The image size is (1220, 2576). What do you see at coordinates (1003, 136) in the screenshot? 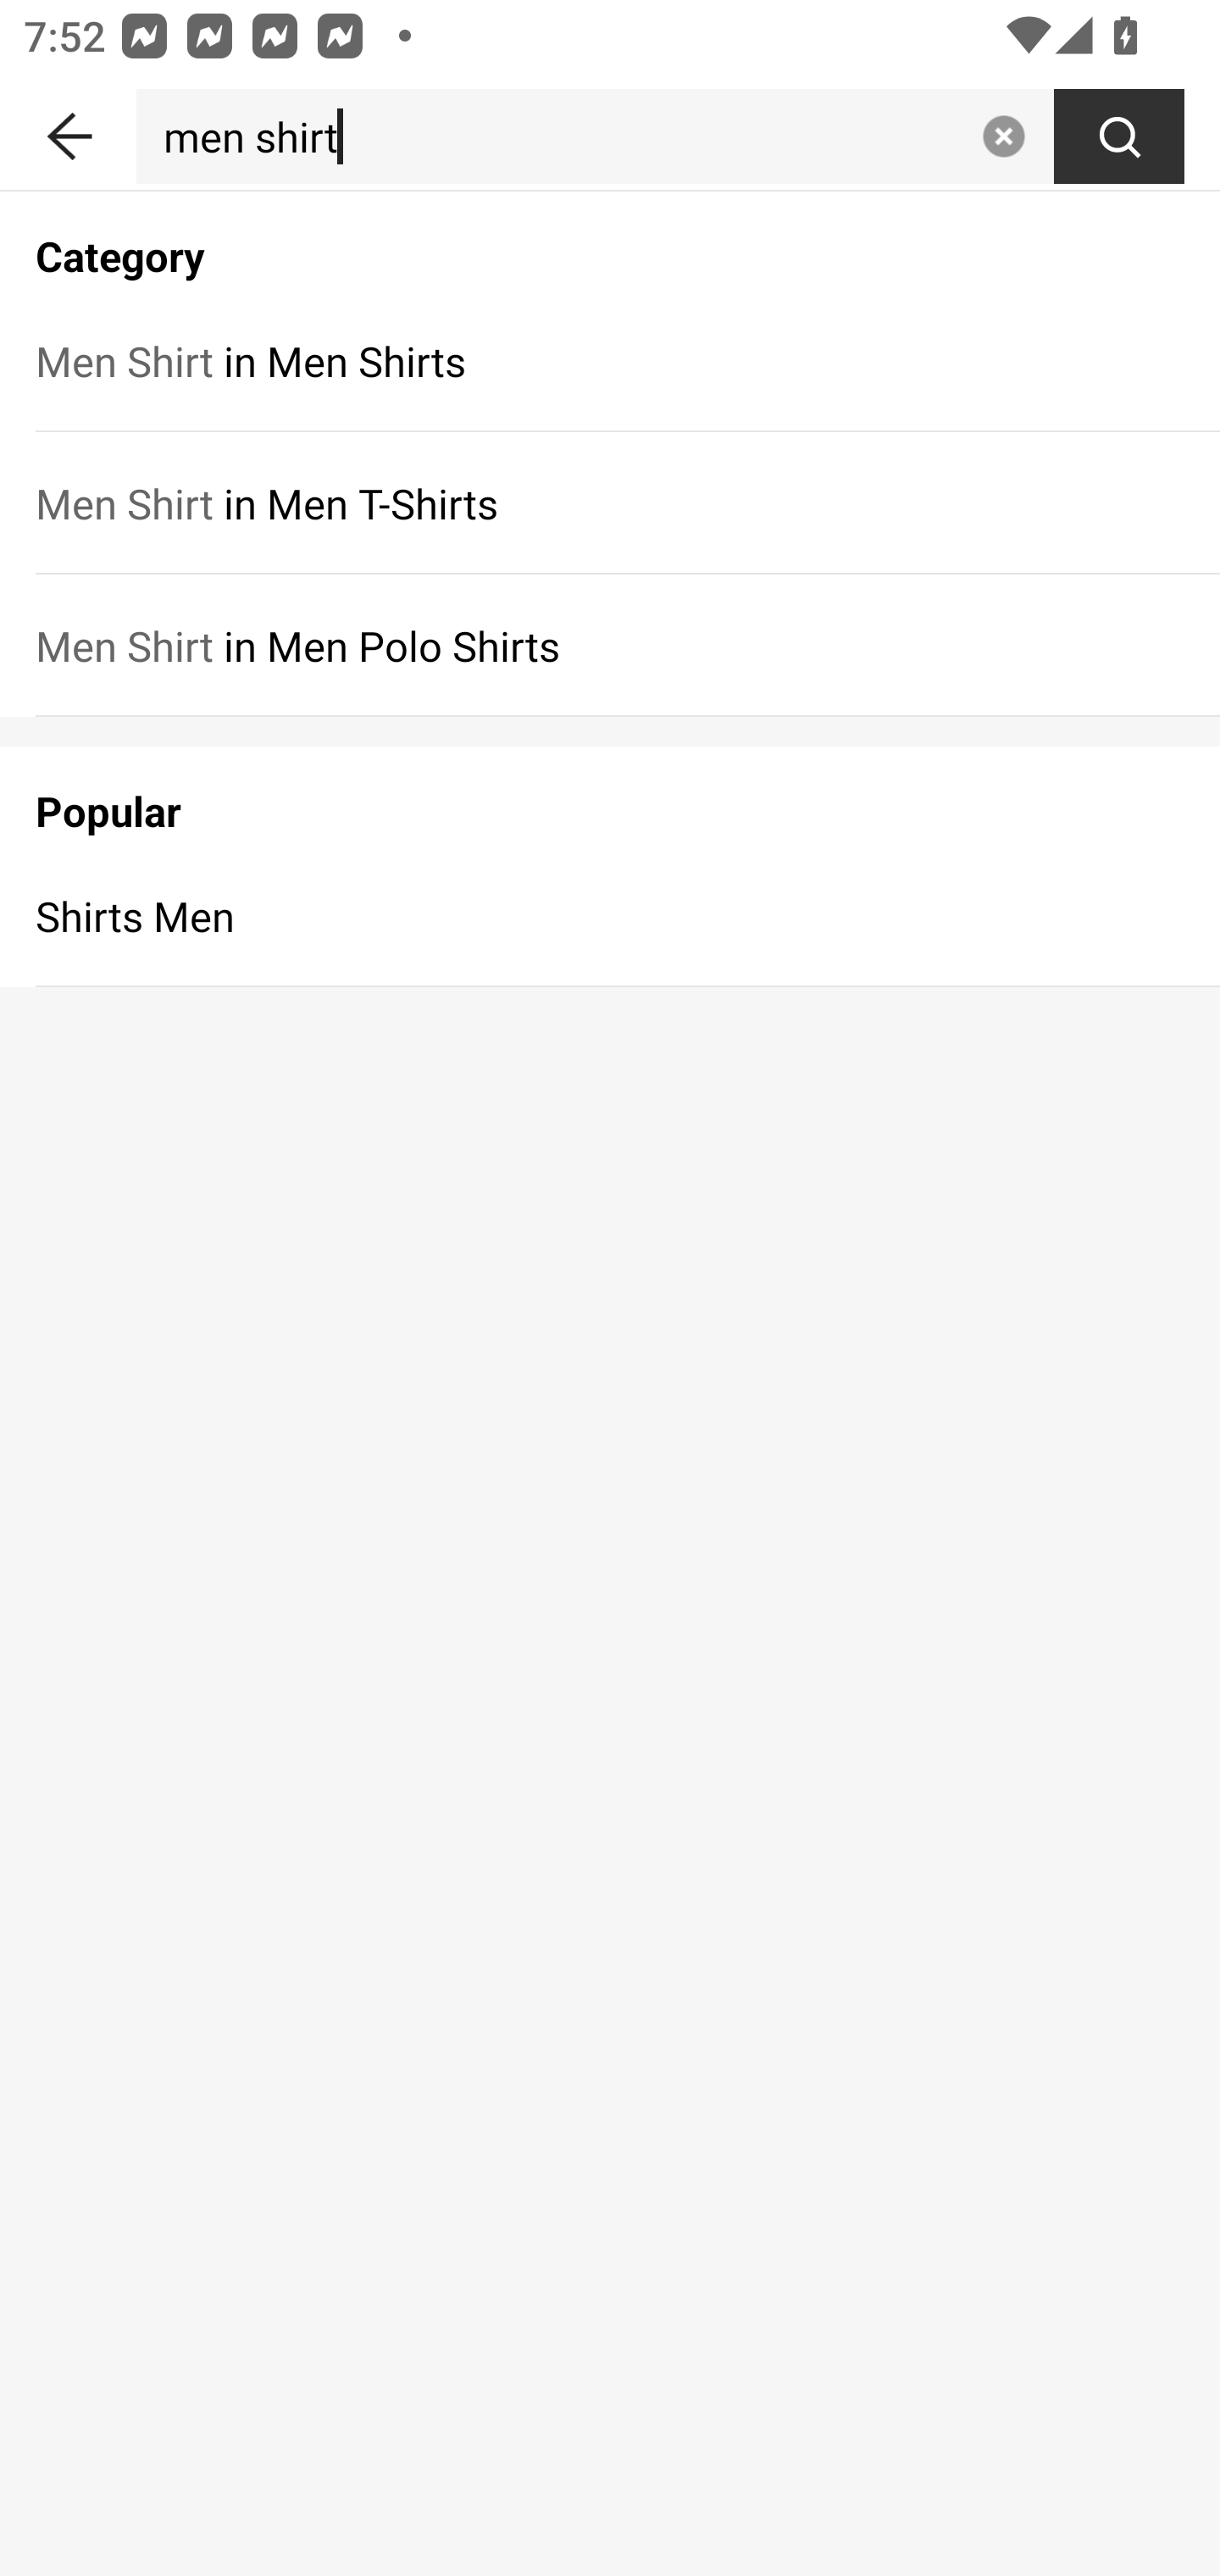
I see `Clear` at bounding box center [1003, 136].